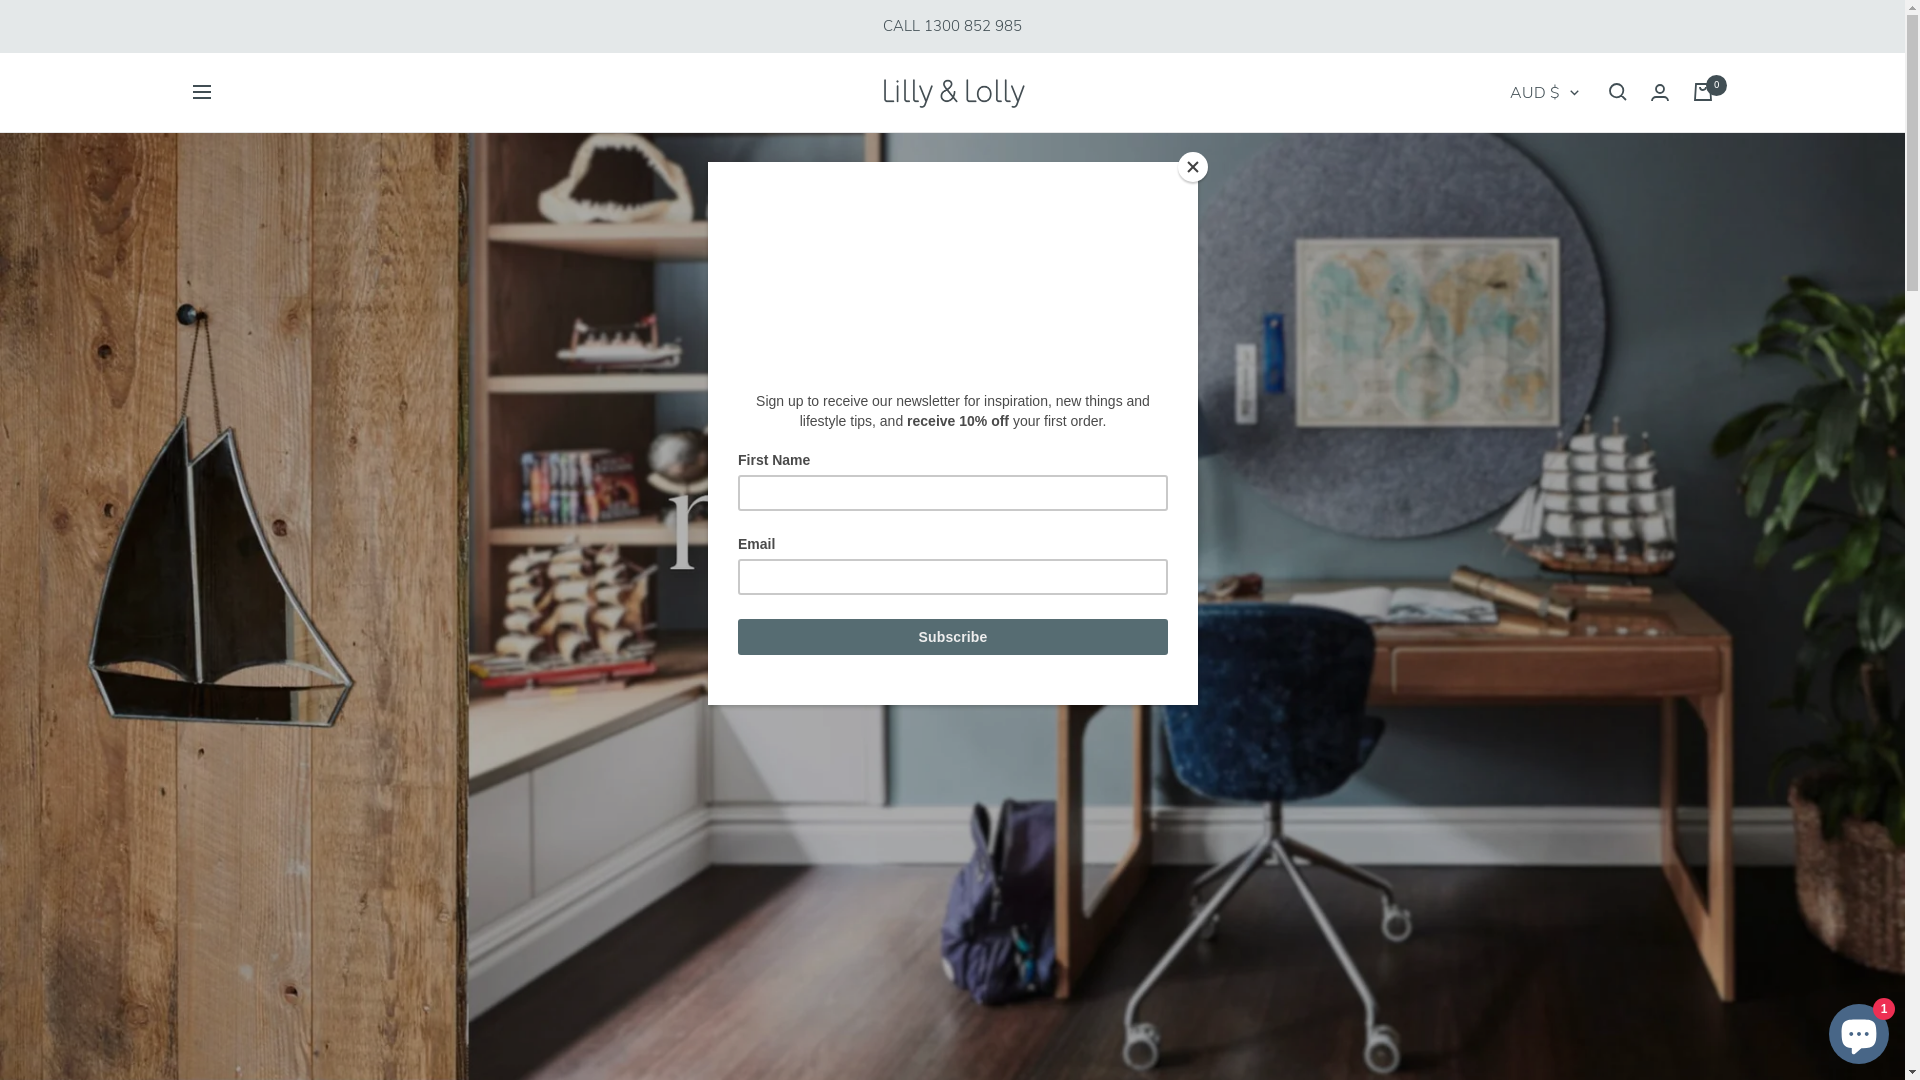 The width and height of the screenshot is (1920, 1080). Describe the element at coordinates (233, 300) in the screenshot. I see `BDT` at that location.